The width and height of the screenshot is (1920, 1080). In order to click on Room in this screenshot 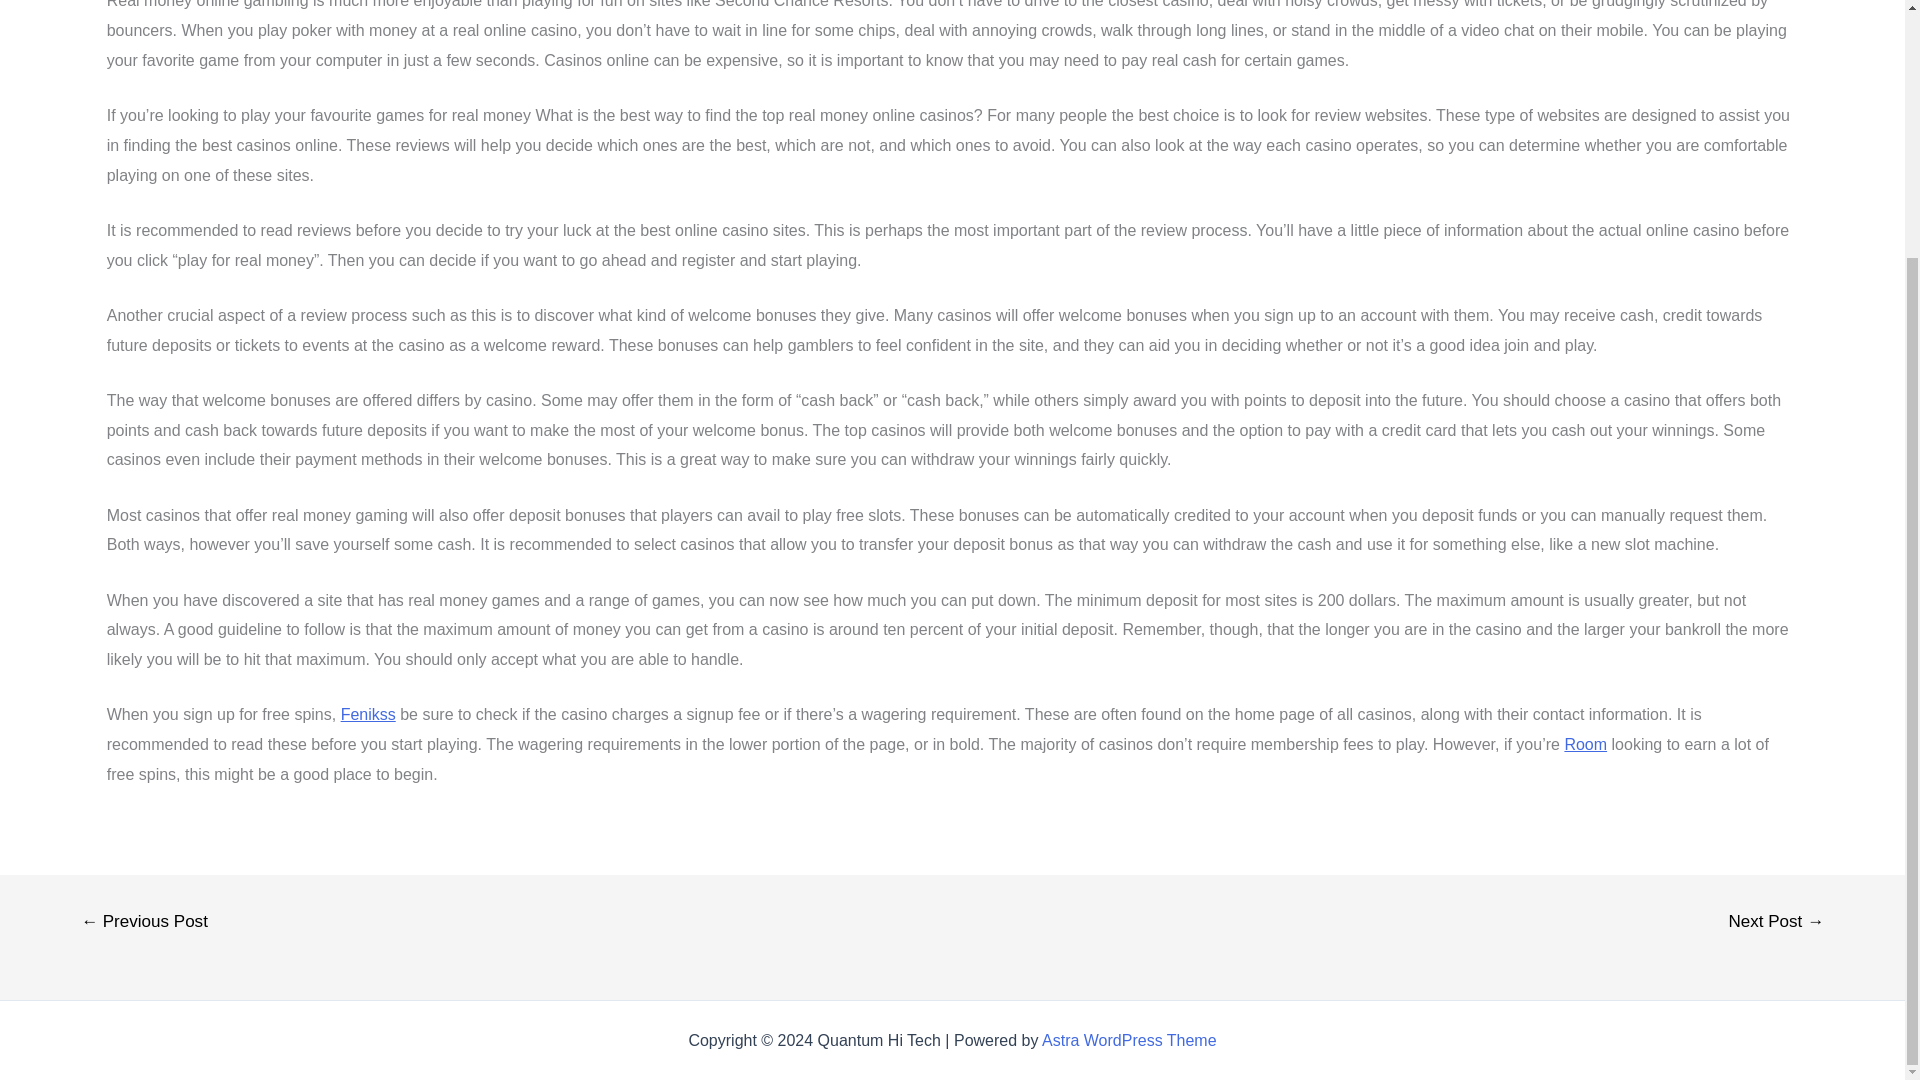, I will do `click(1586, 744)`.